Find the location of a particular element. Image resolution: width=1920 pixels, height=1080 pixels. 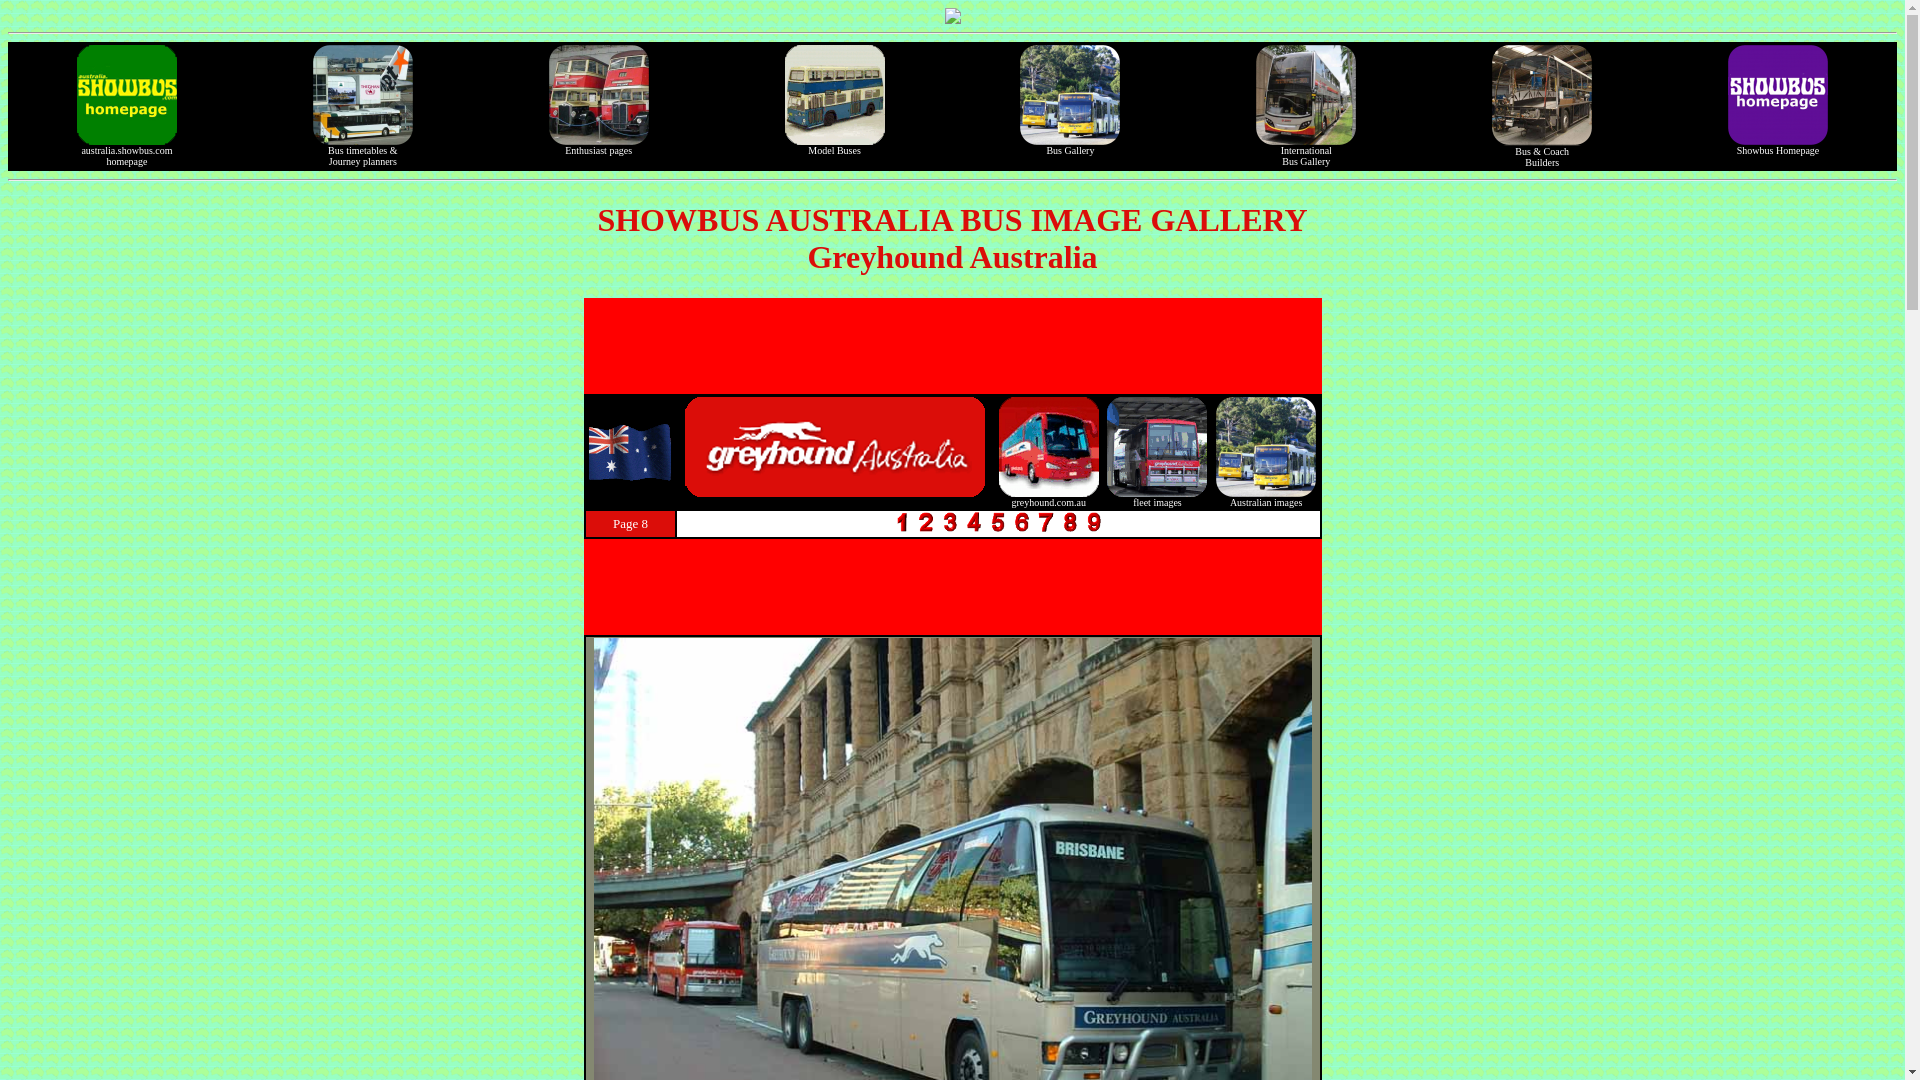

Bus Gallery is located at coordinates (1069, 143).